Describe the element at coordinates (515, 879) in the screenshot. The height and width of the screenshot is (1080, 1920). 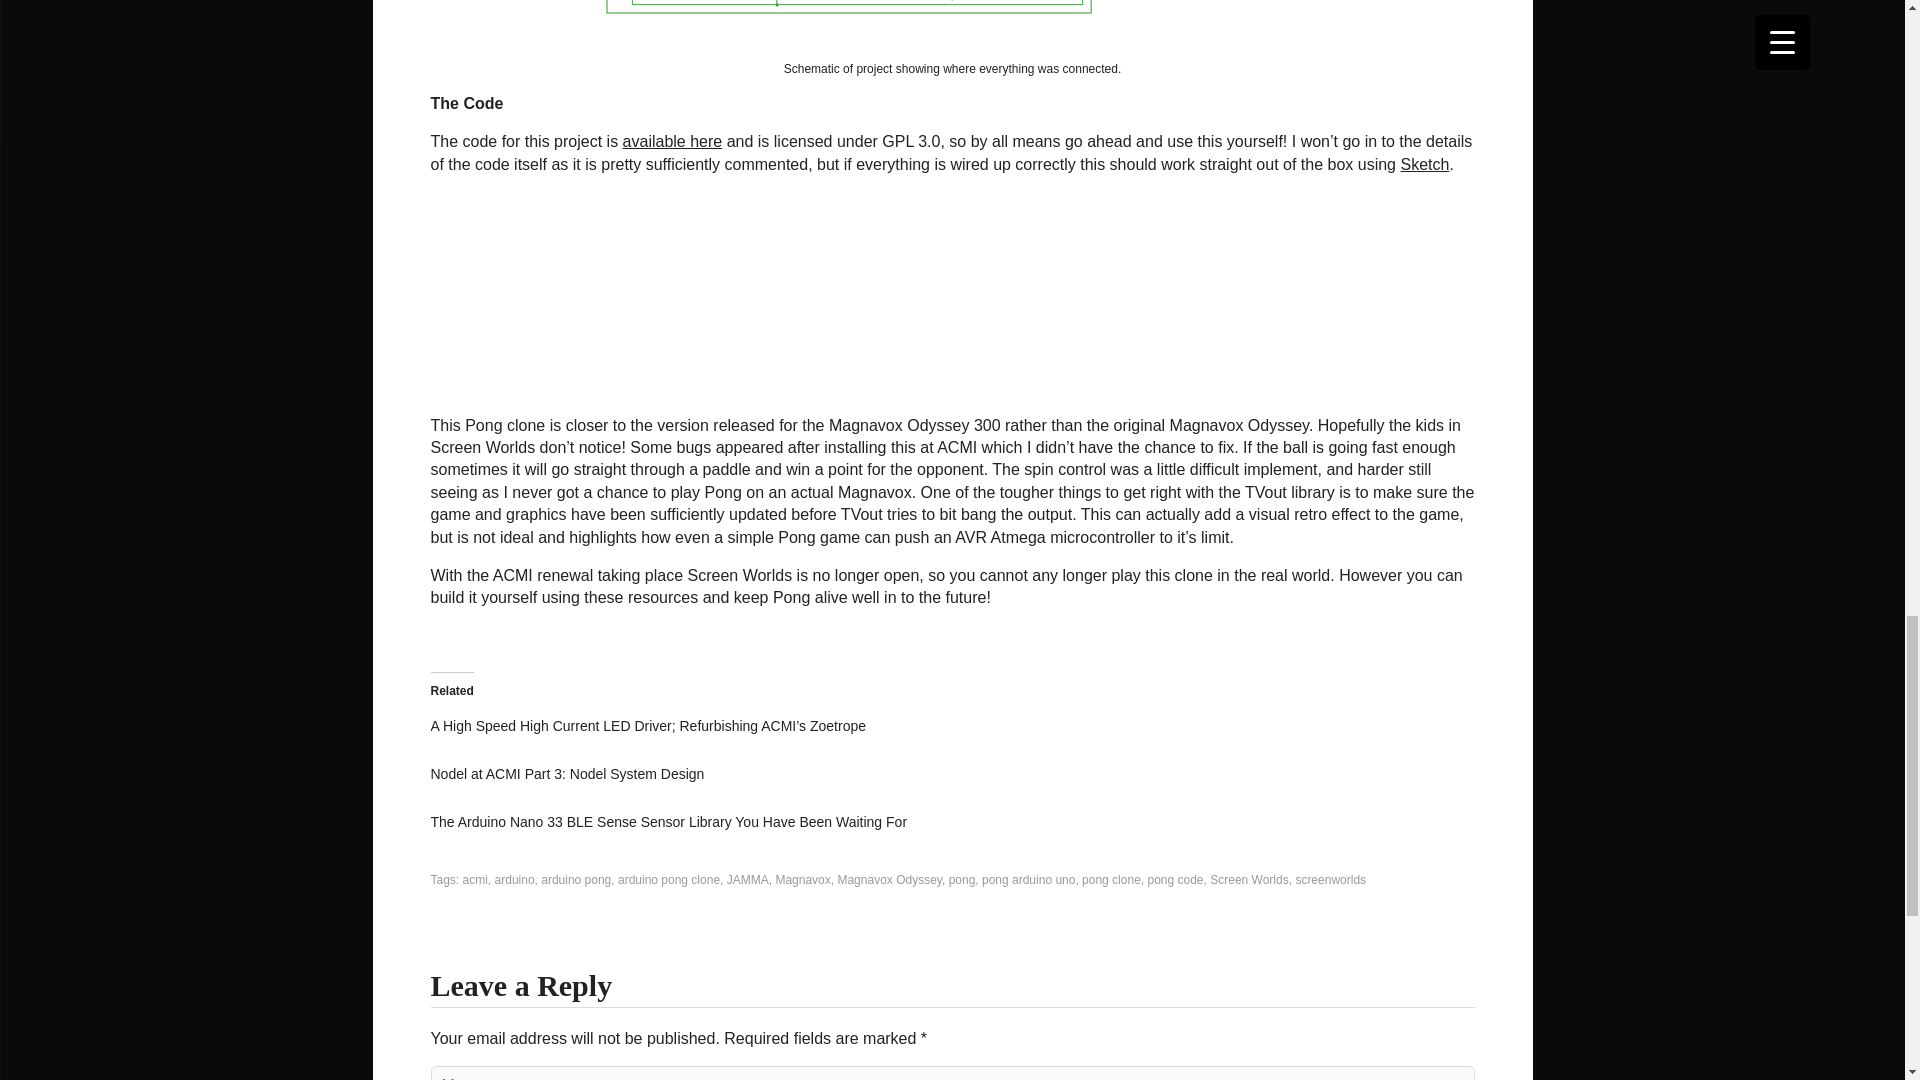
I see `arduino` at that location.